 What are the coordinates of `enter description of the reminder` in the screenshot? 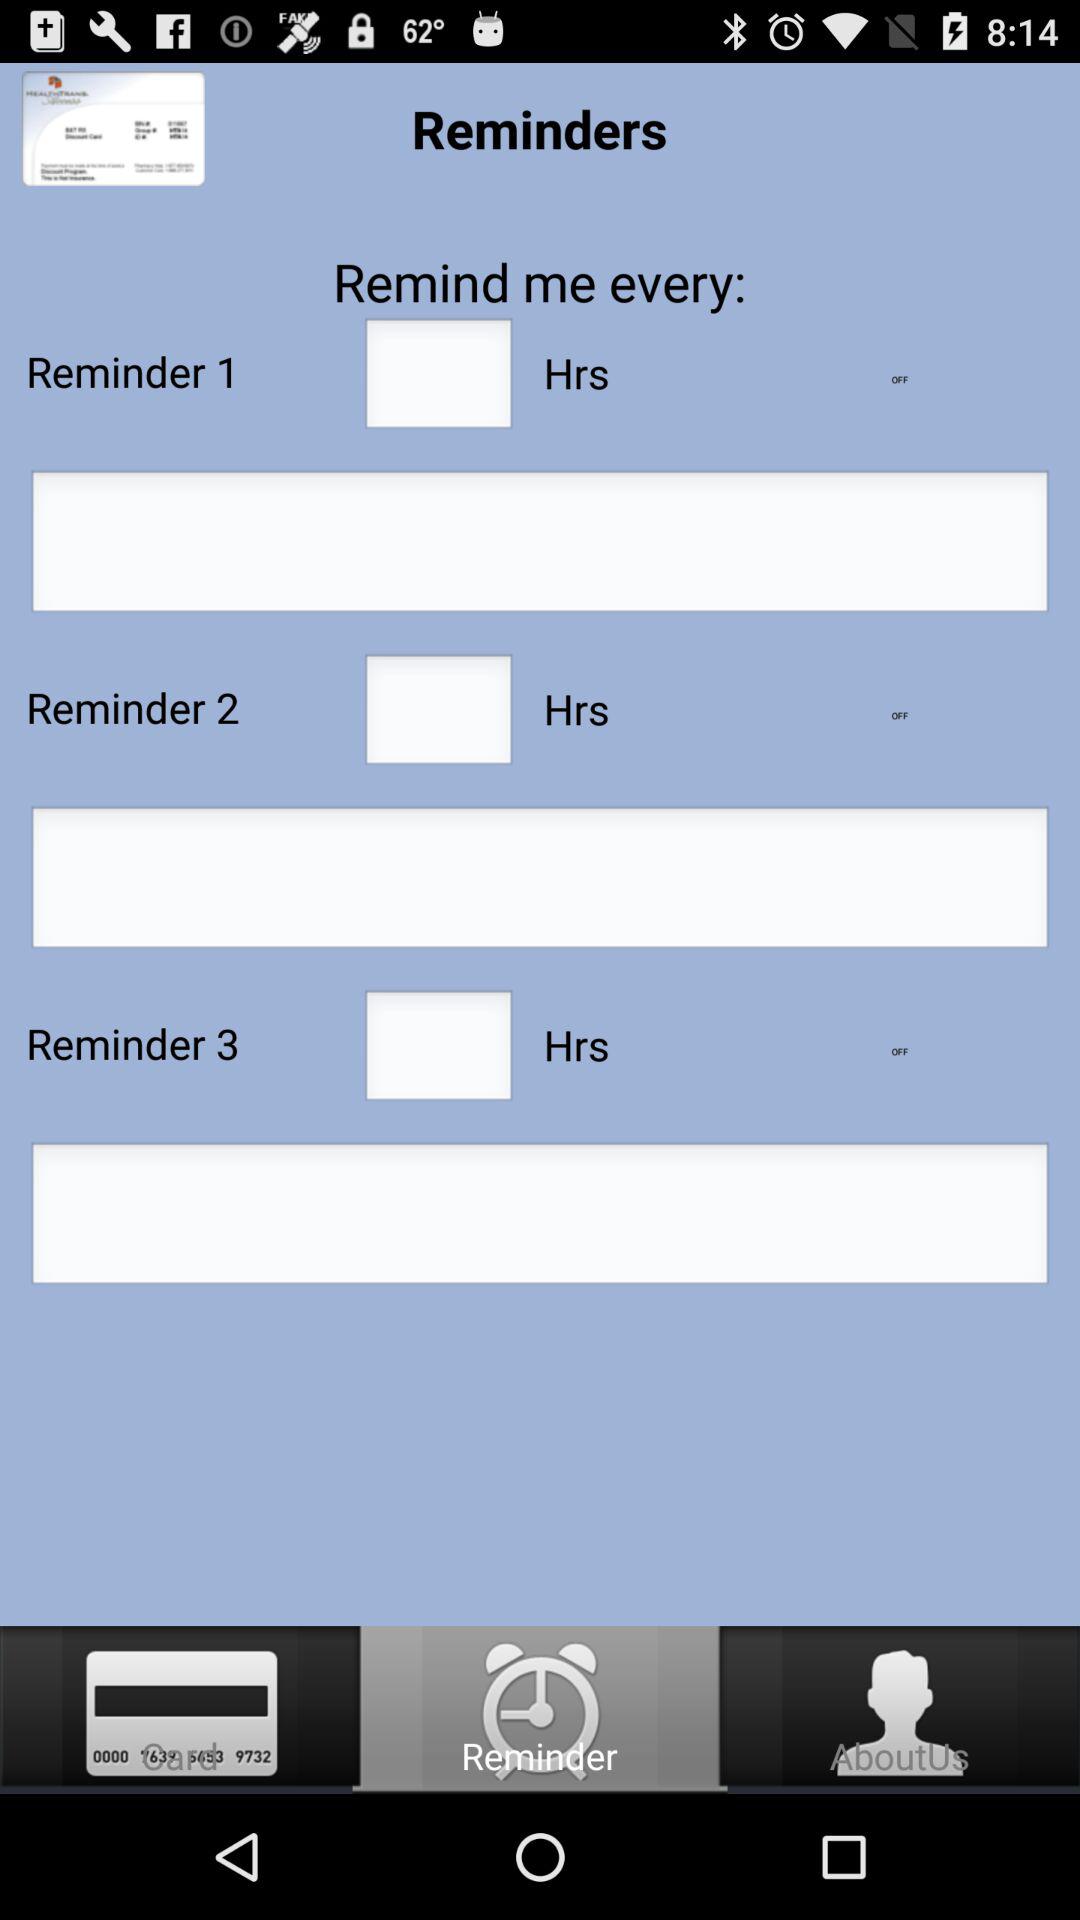 It's located at (540, 547).